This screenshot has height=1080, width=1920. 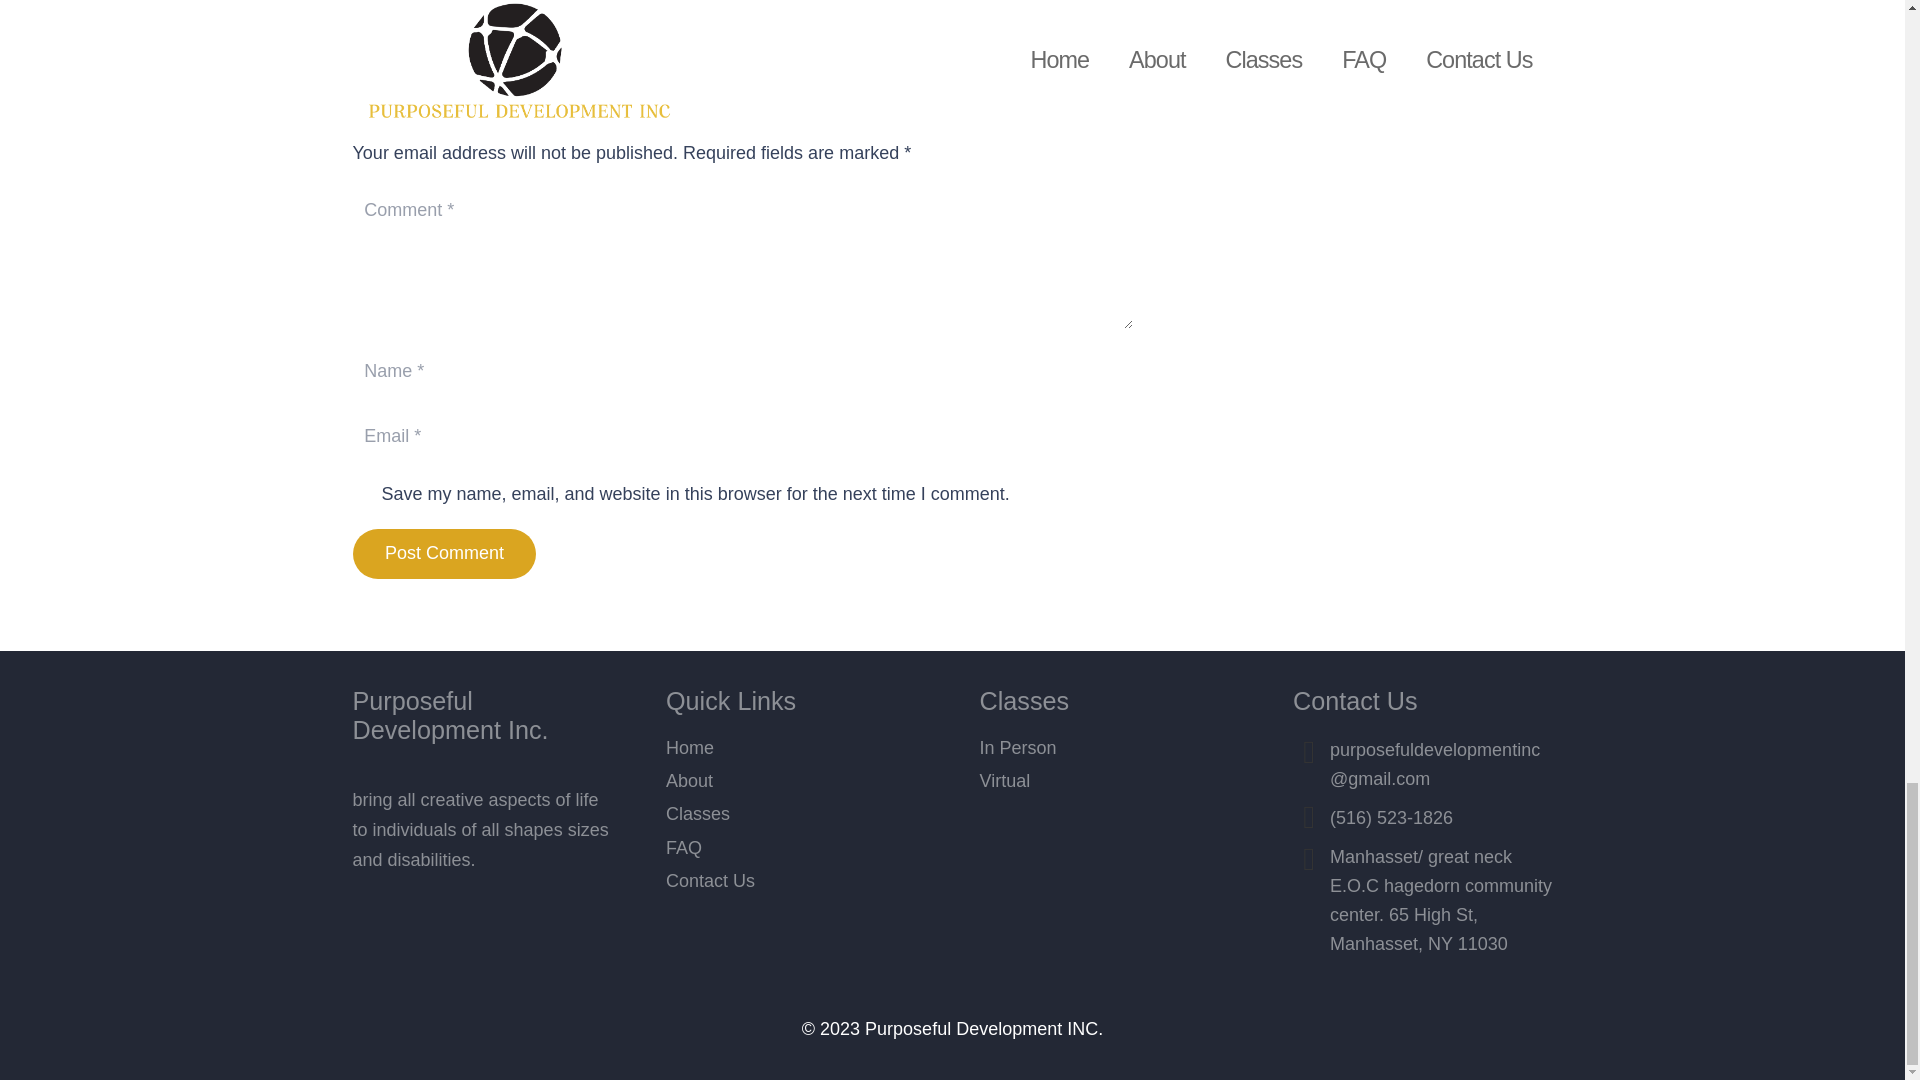 What do you see at coordinates (938, 3) in the screenshot?
I see `Post Comment` at bounding box center [938, 3].